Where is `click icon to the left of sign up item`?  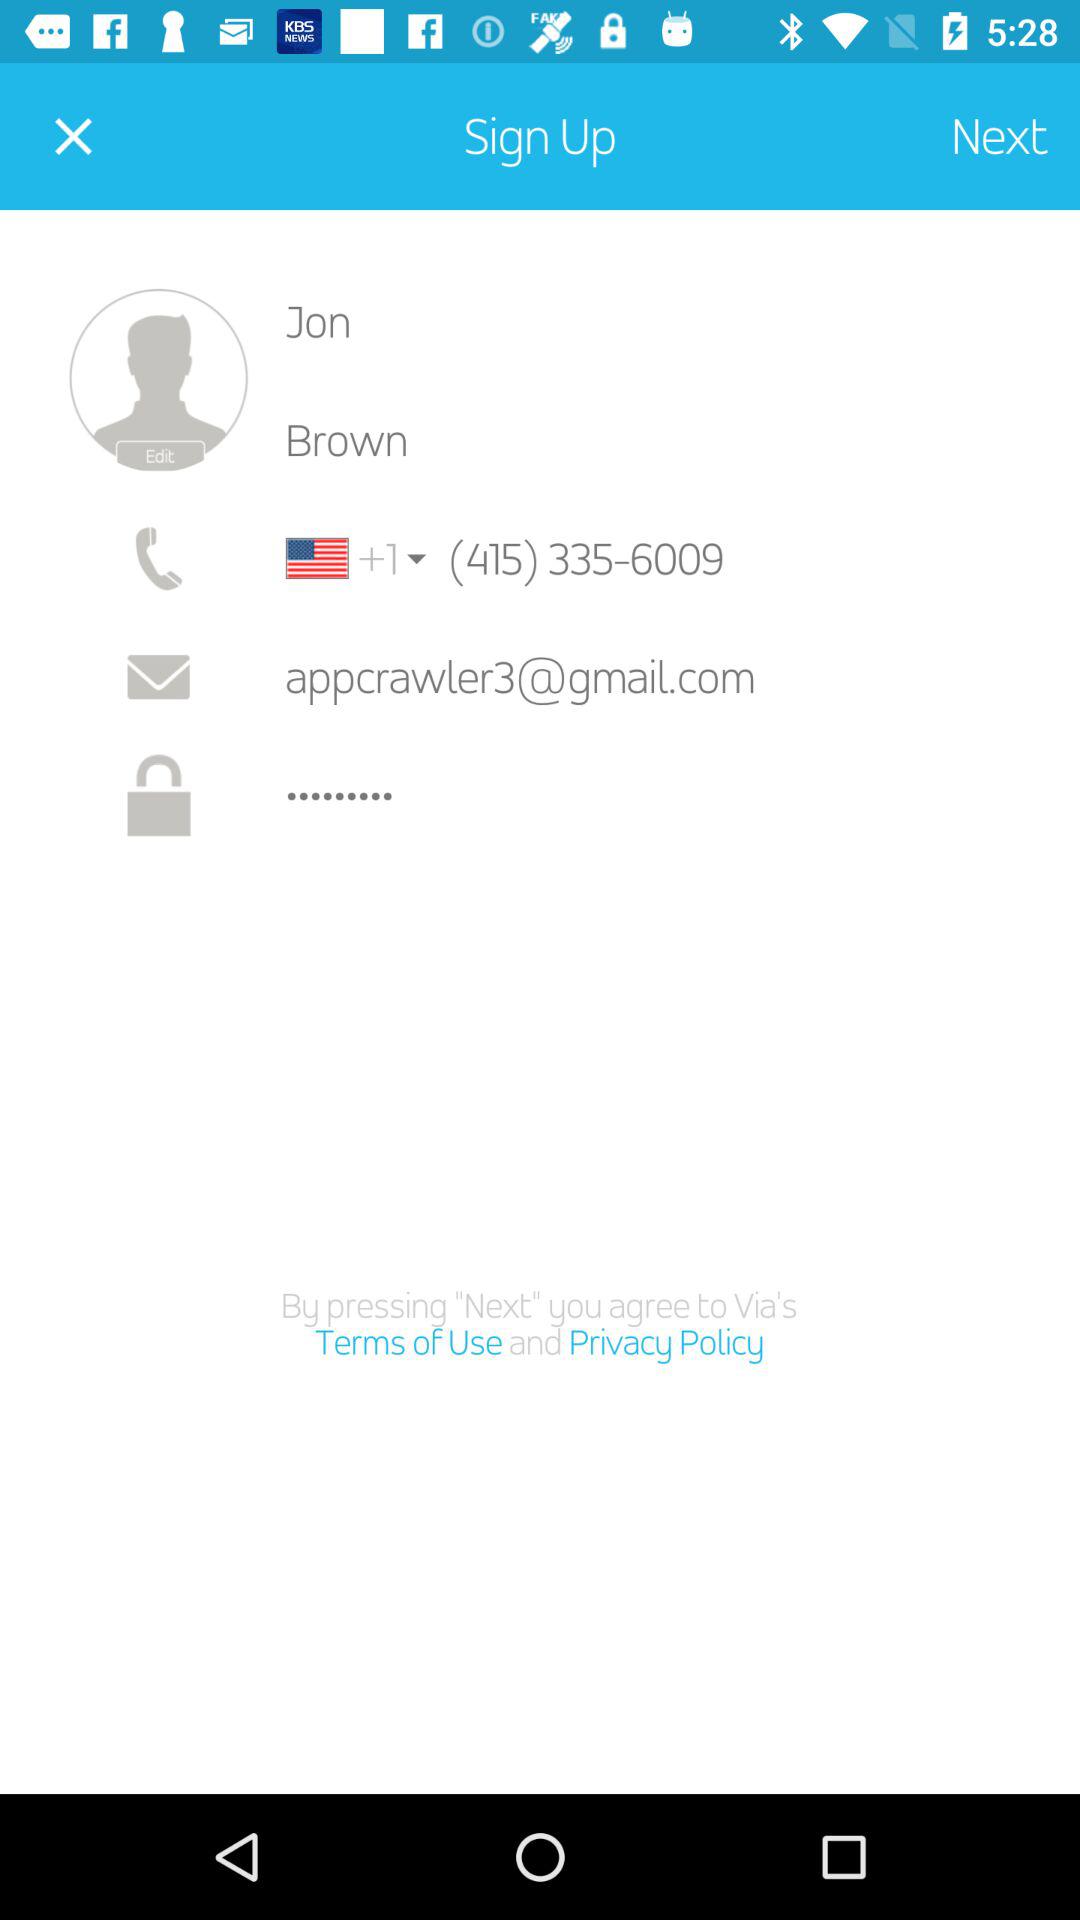 click icon to the left of sign up item is located at coordinates (73, 136).